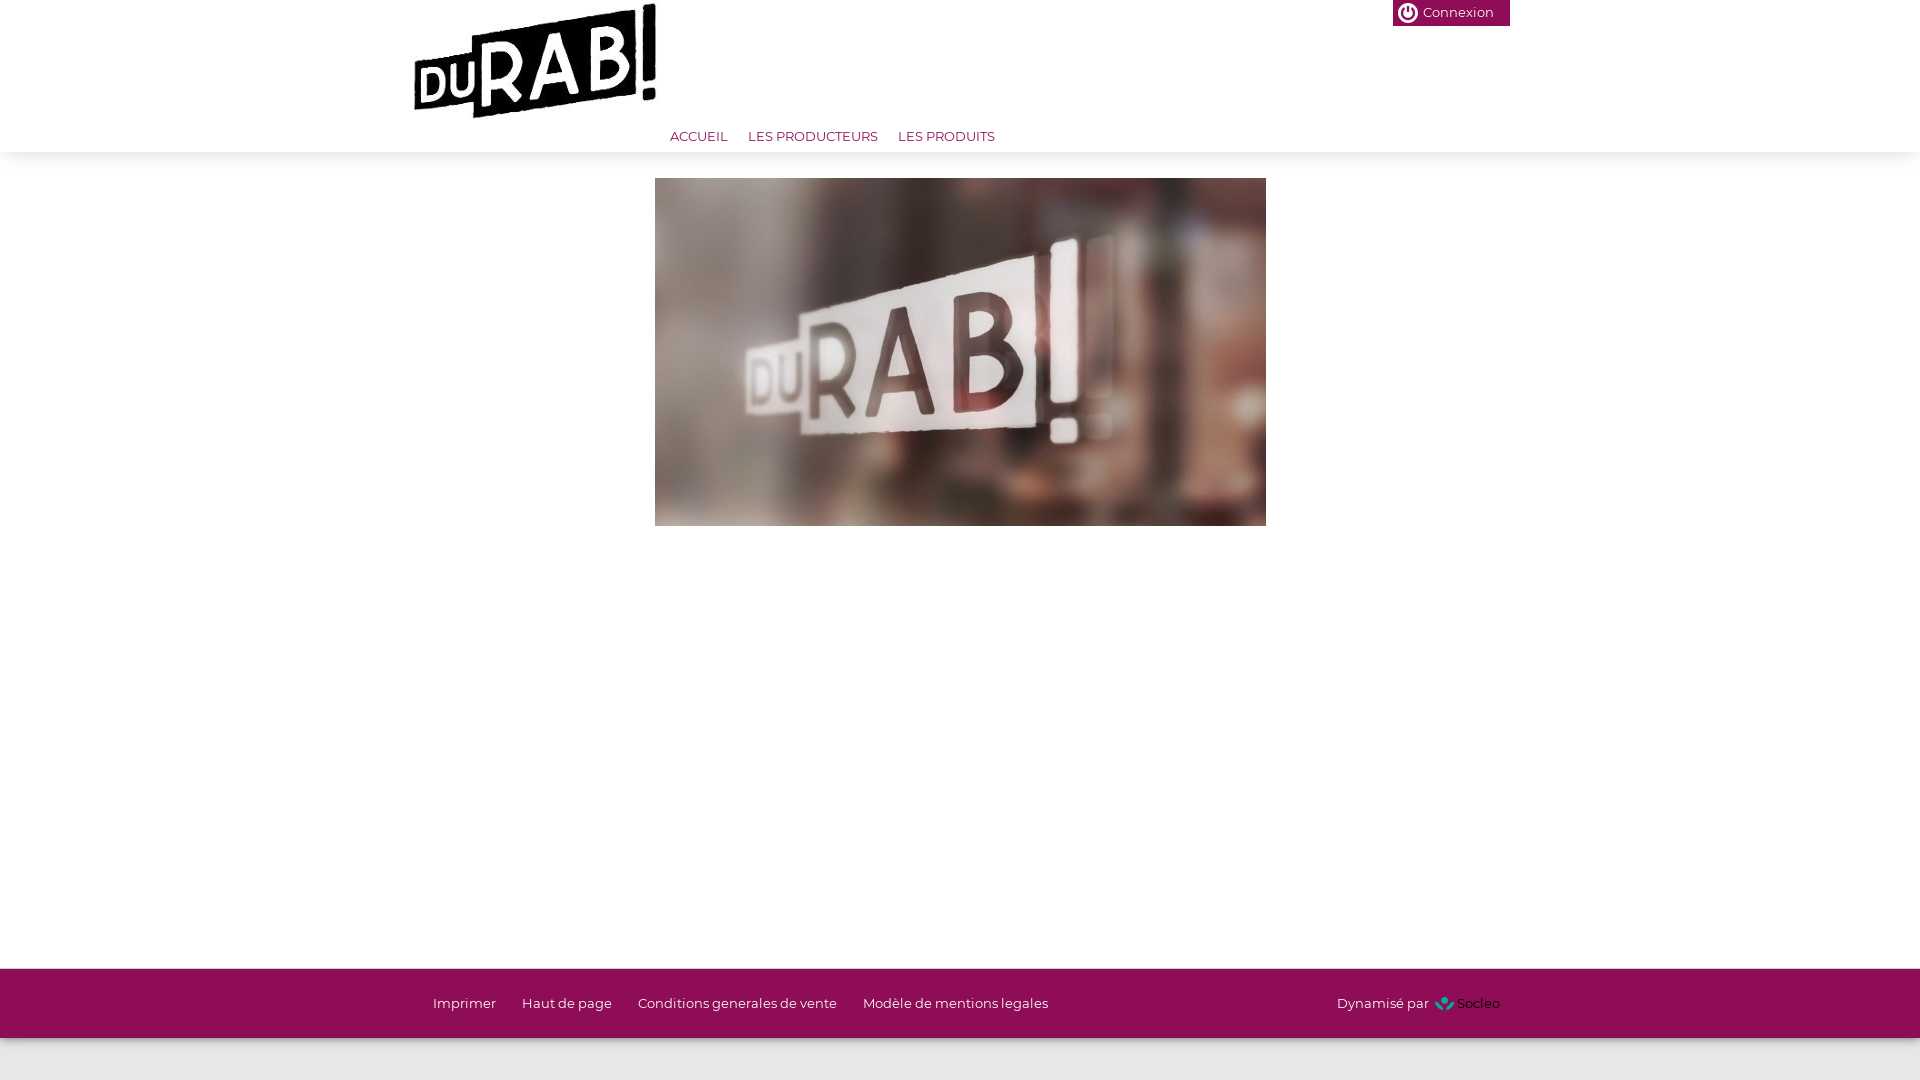 This screenshot has width=1920, height=1080. I want to click on Socleo, so click(1466, 1003).